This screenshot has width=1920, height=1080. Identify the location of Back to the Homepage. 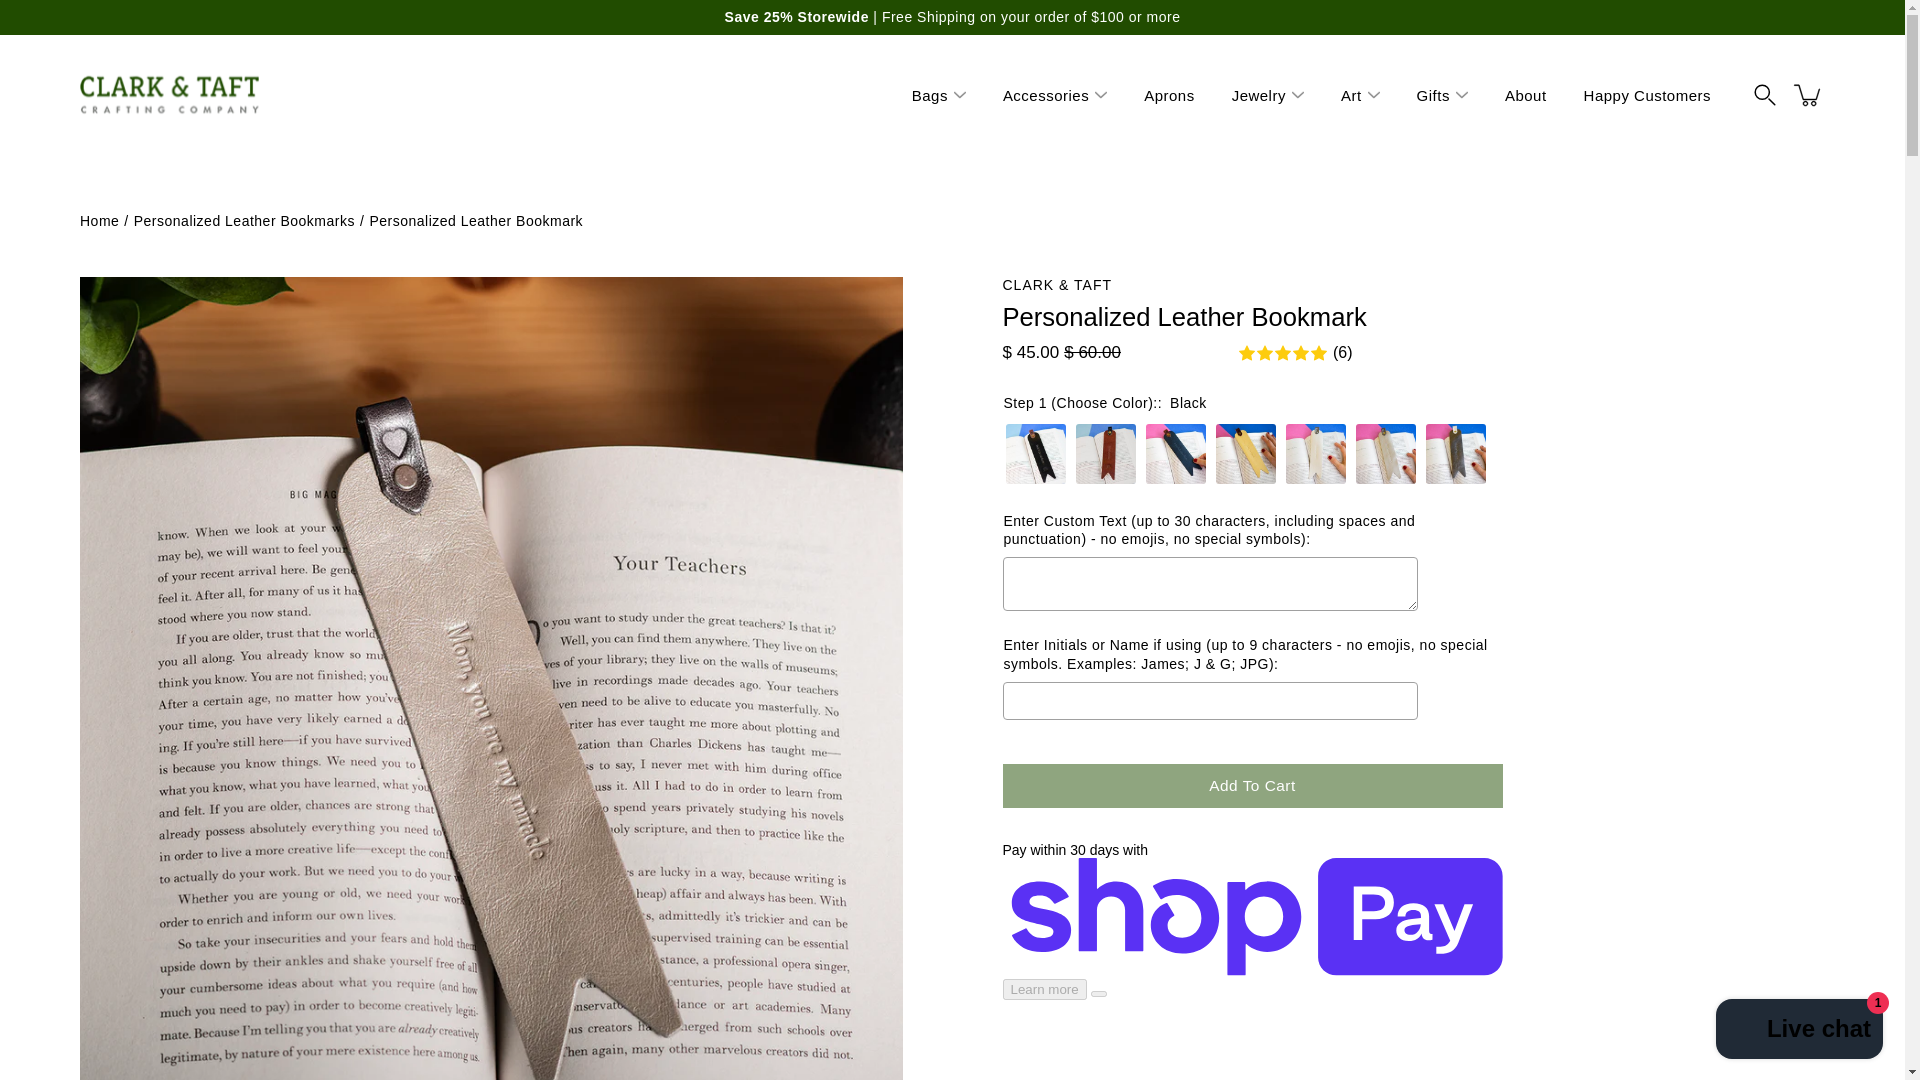
(100, 220).